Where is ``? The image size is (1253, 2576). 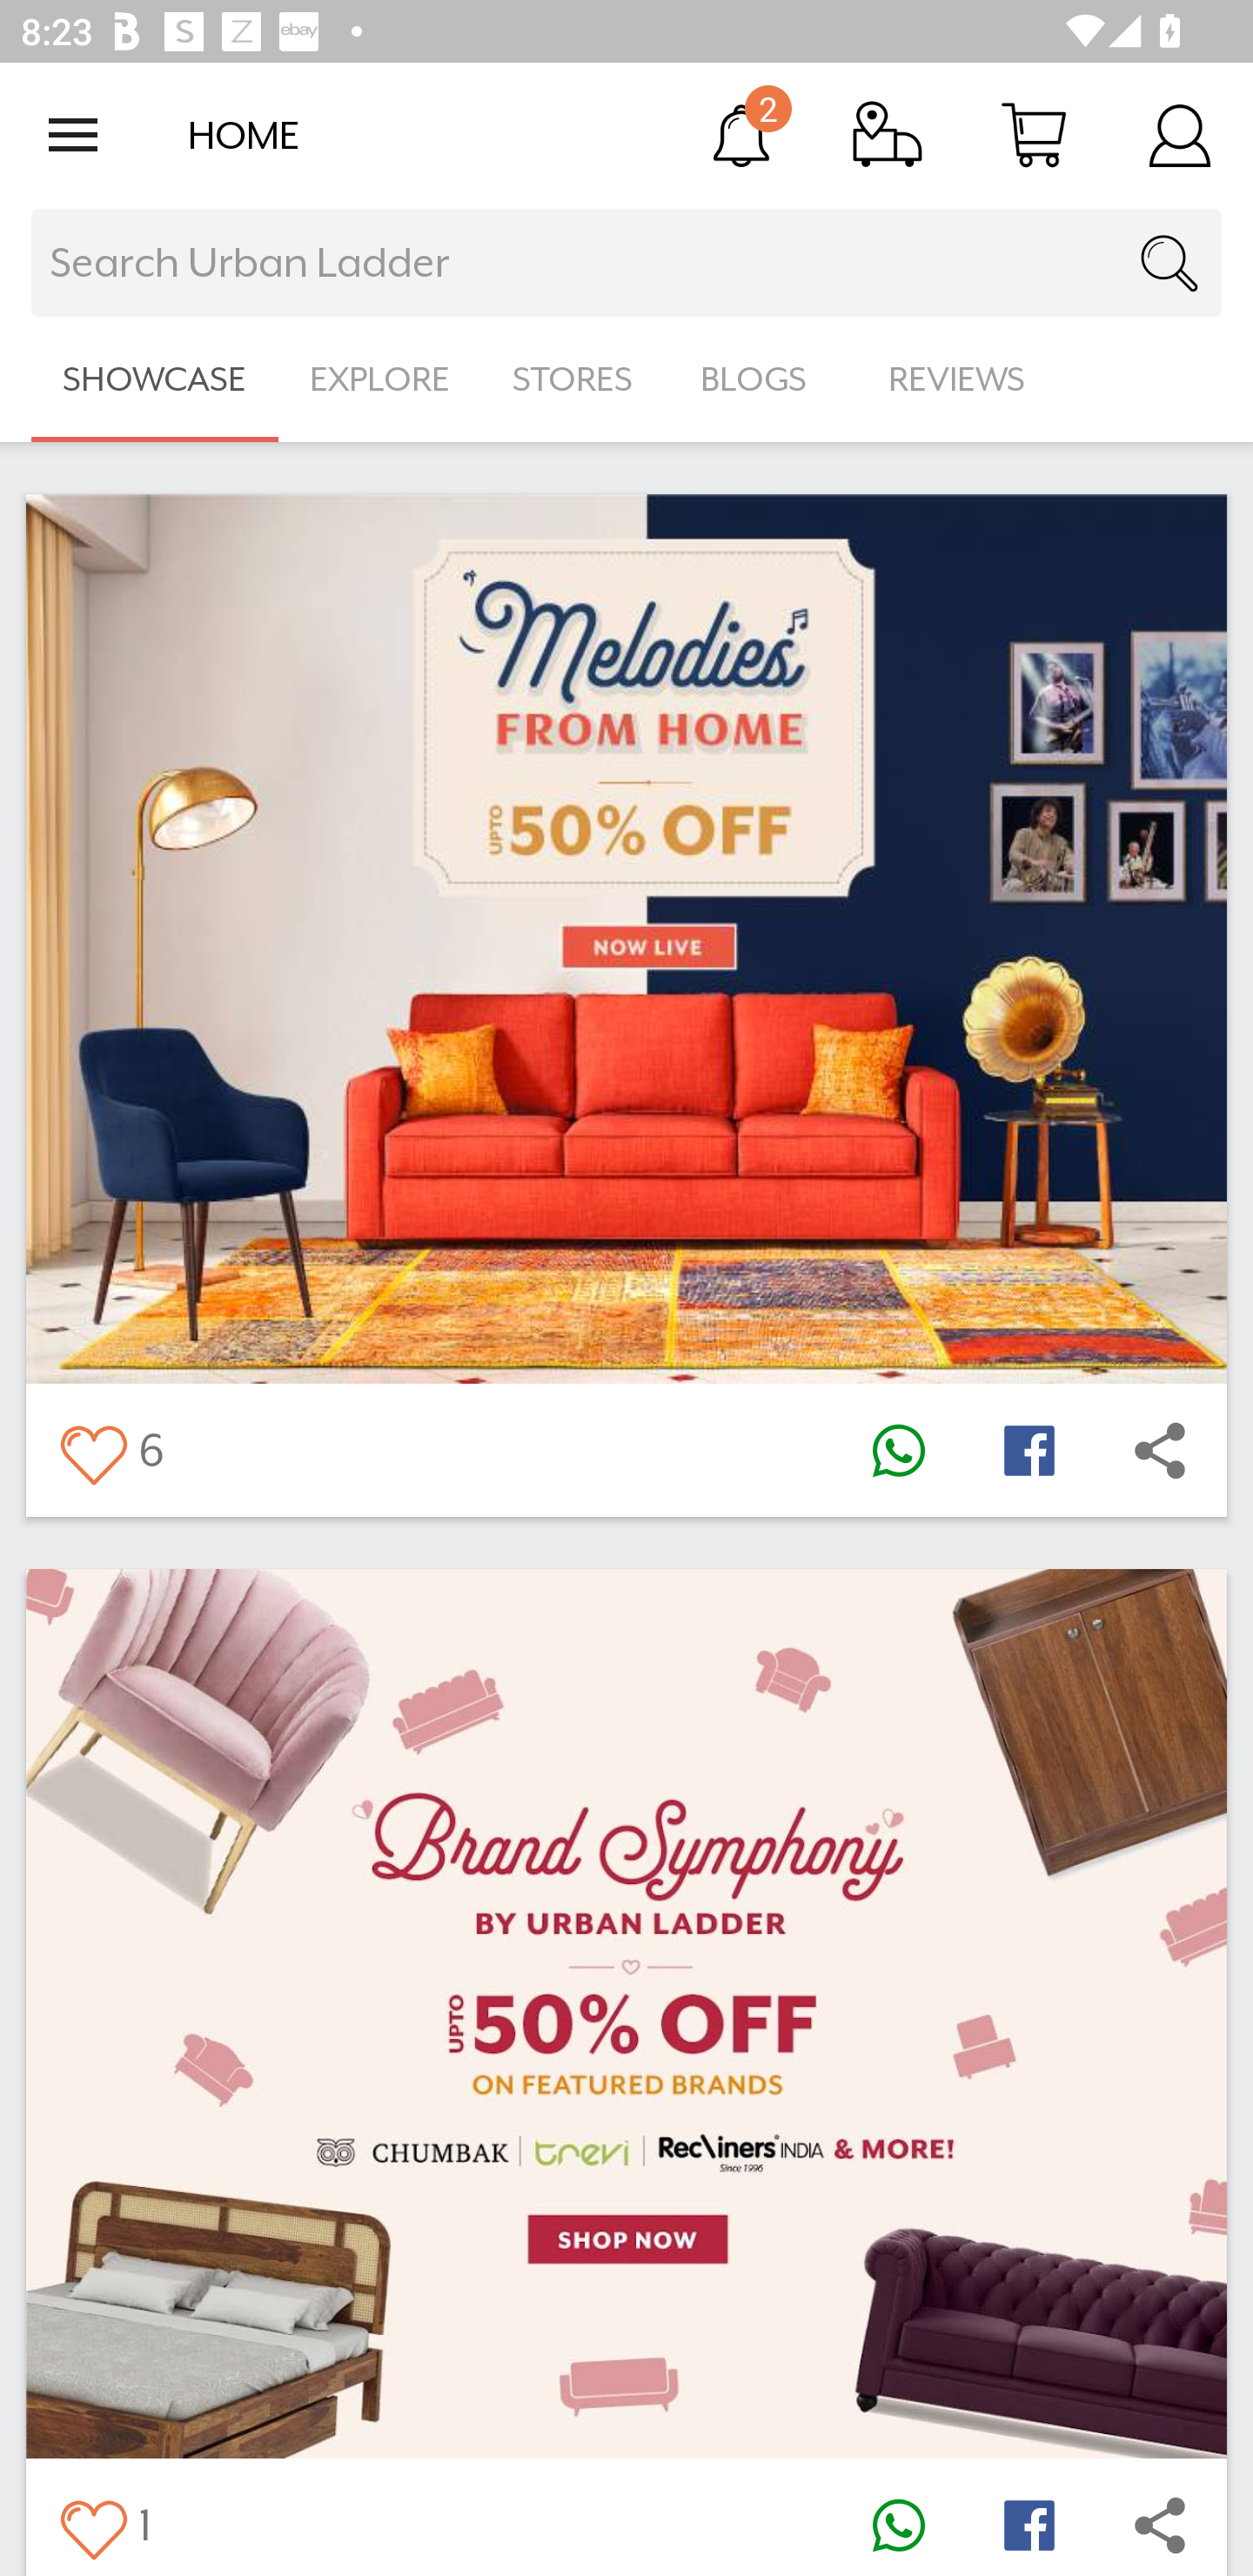
 is located at coordinates (1029, 1450).